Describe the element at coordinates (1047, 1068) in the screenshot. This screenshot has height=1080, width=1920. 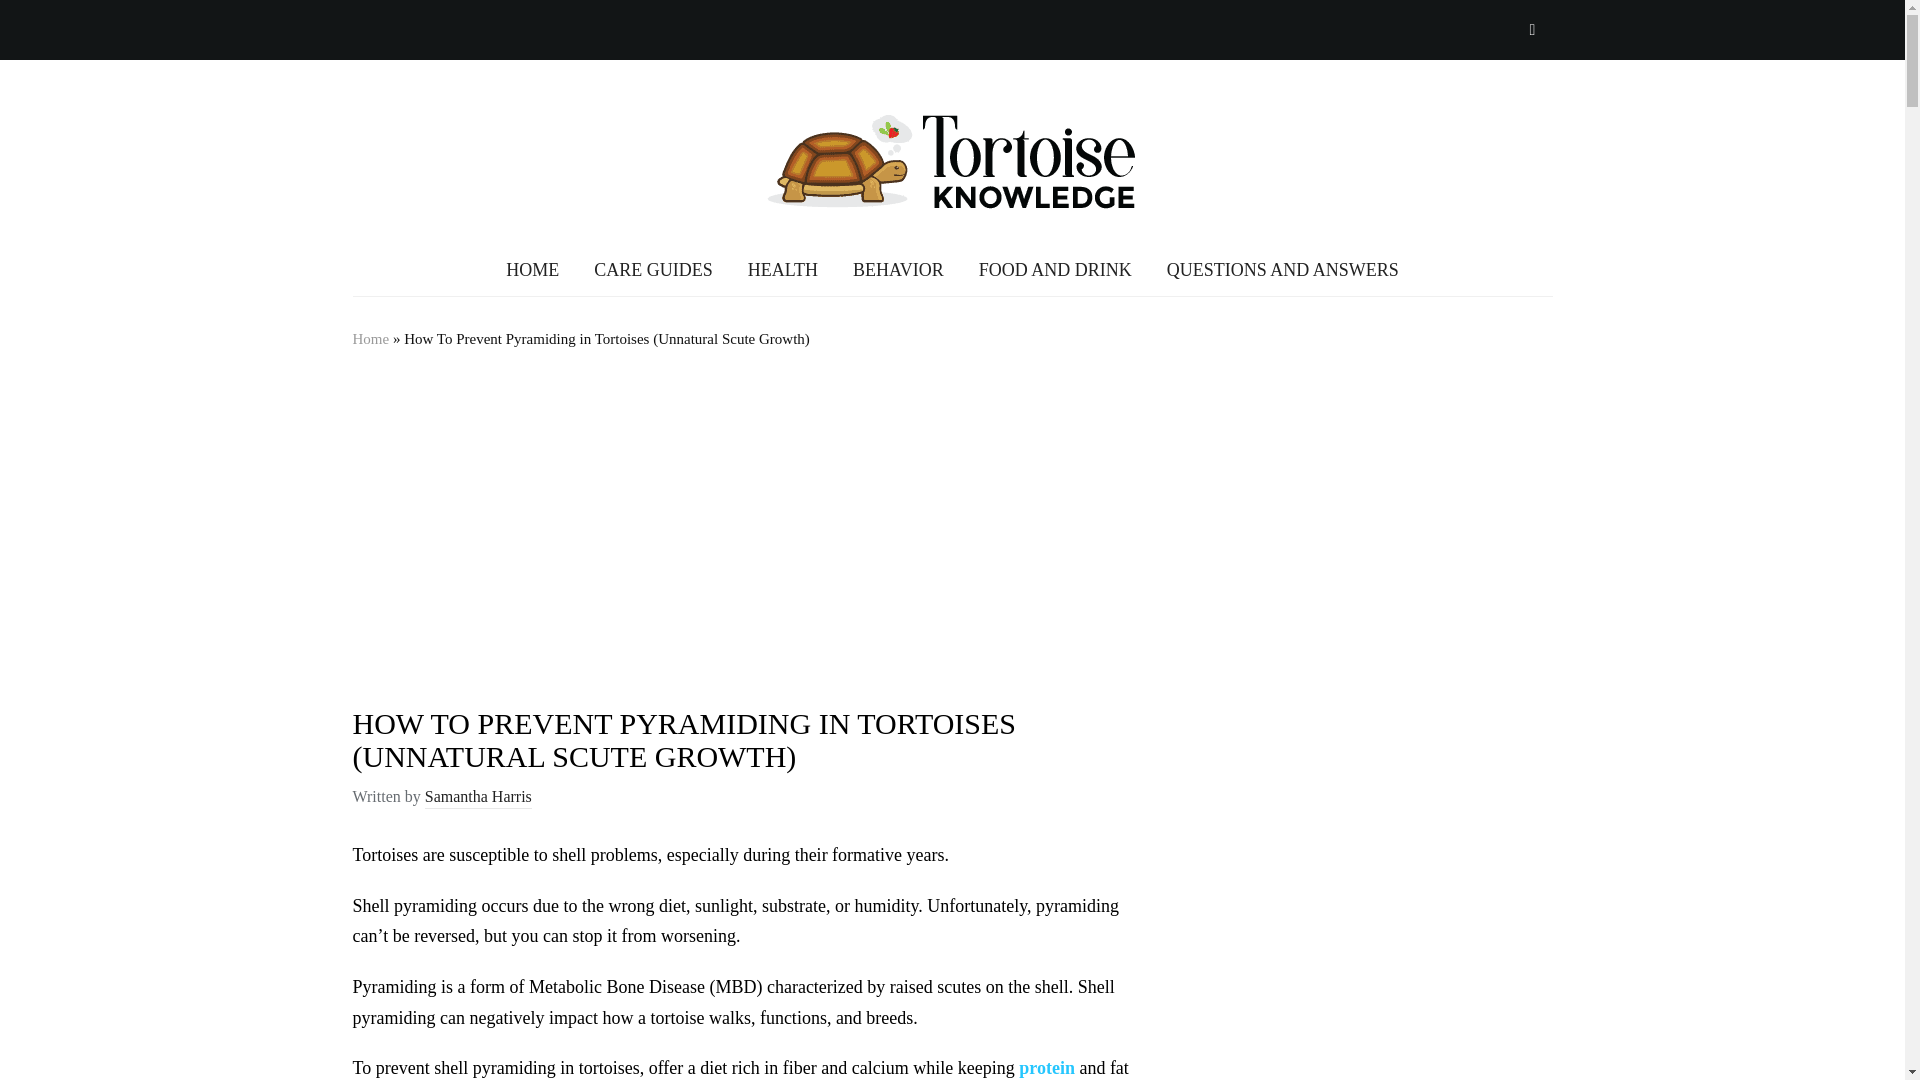
I see `protein` at that location.